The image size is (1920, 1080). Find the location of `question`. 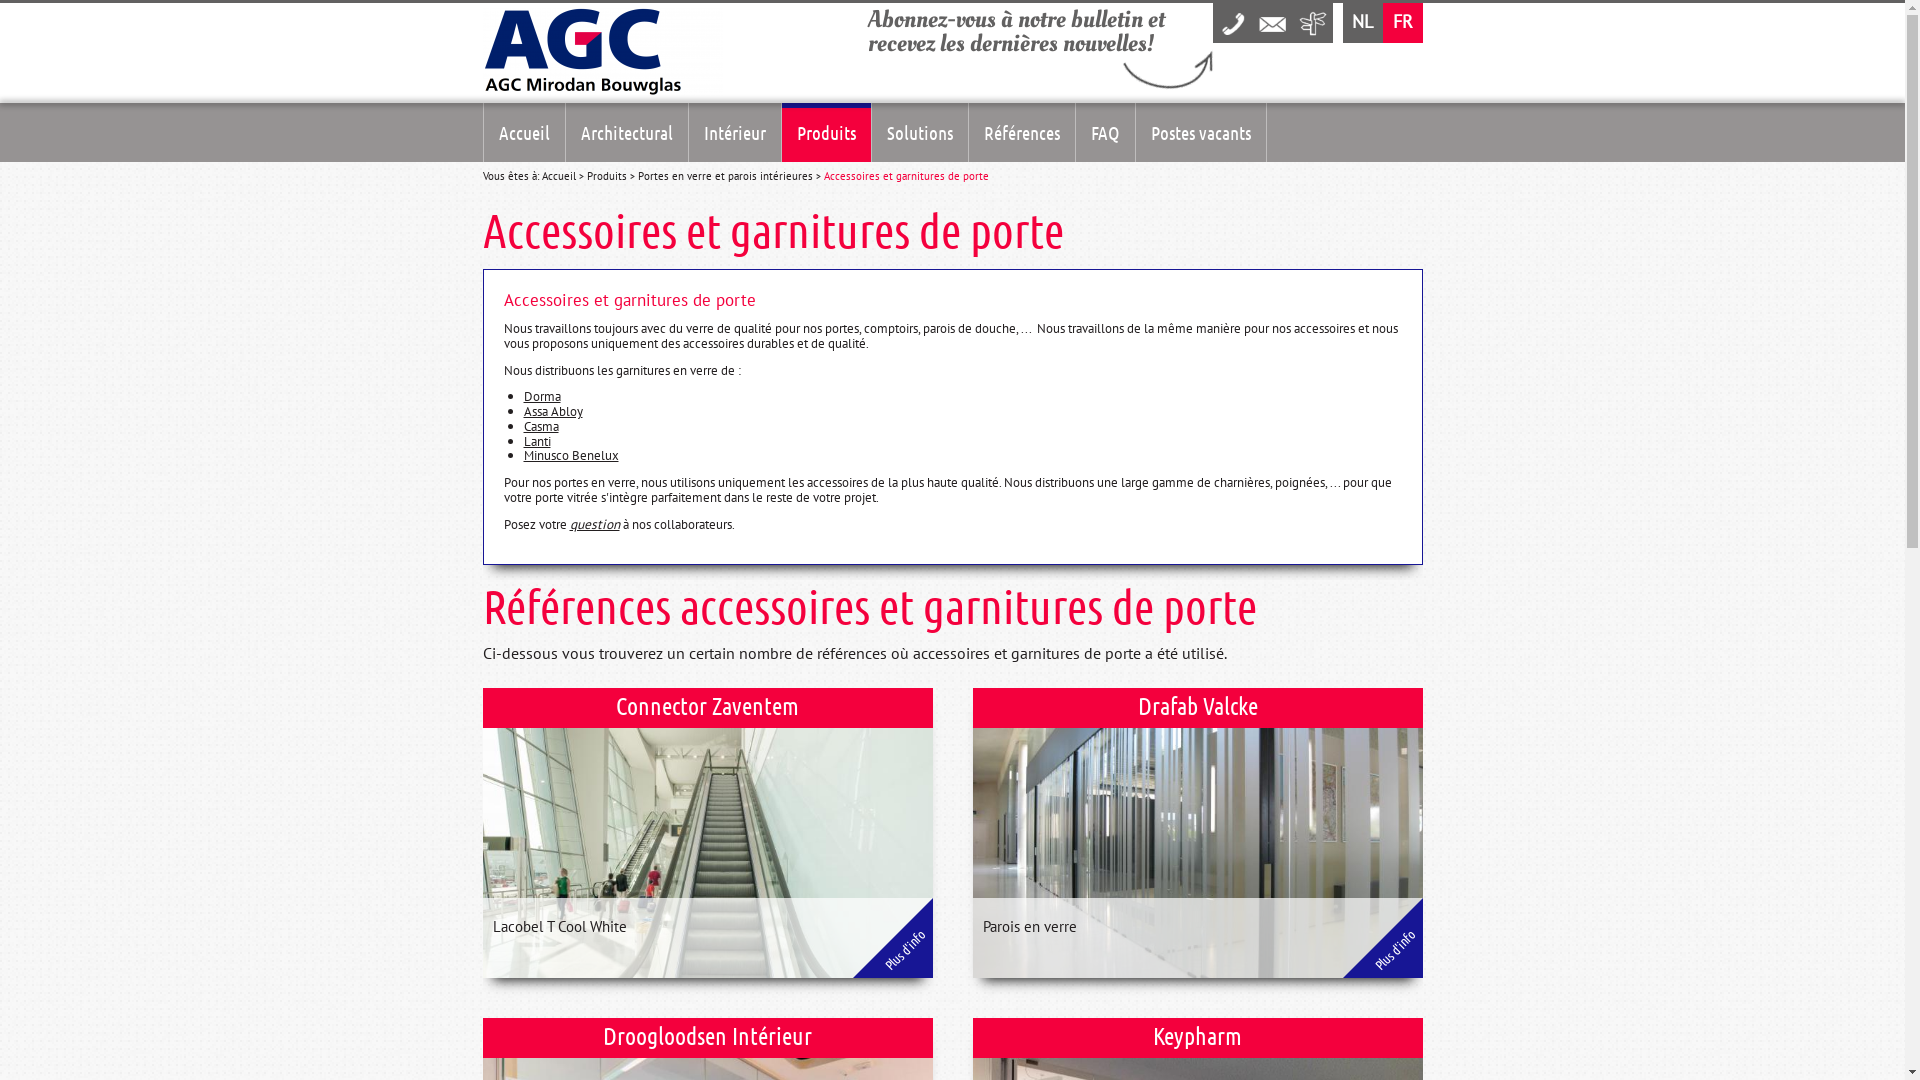

question is located at coordinates (595, 524).